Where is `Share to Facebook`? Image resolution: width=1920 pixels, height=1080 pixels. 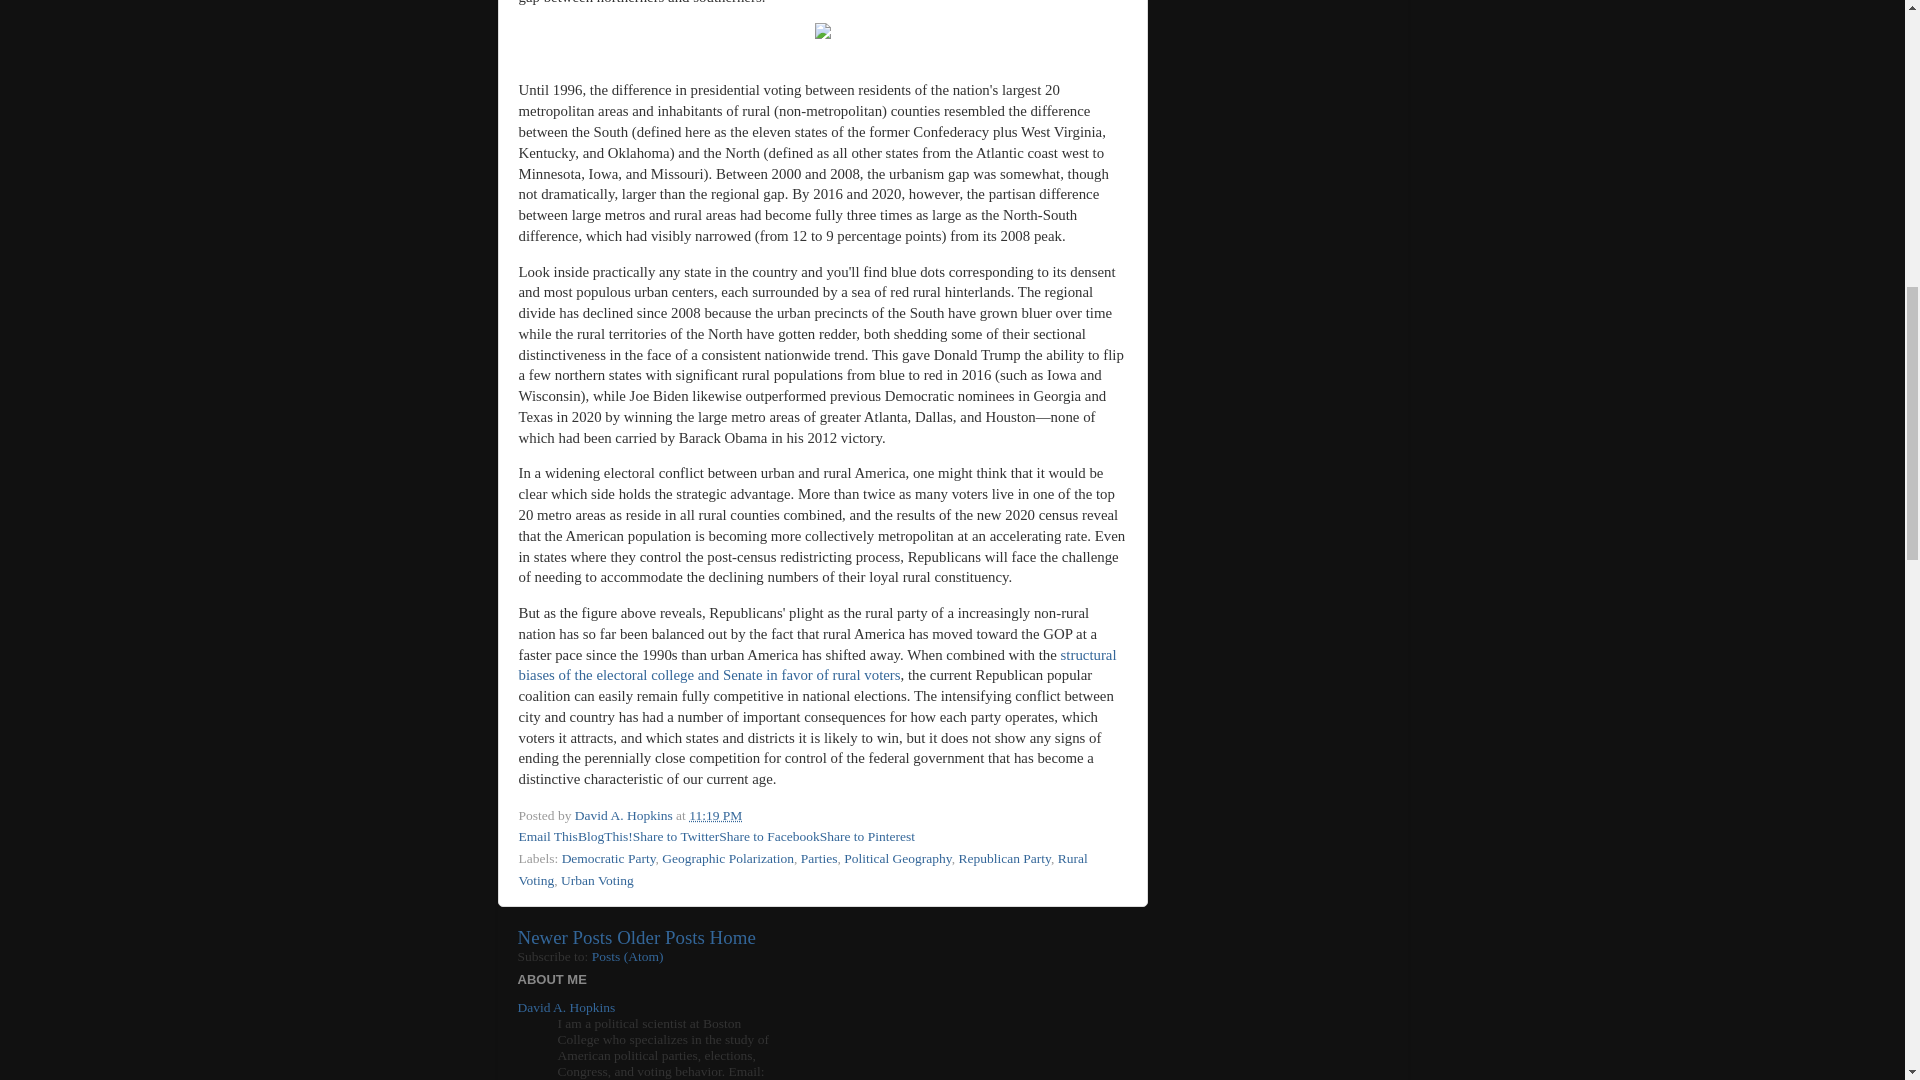
Share to Facebook is located at coordinates (768, 836).